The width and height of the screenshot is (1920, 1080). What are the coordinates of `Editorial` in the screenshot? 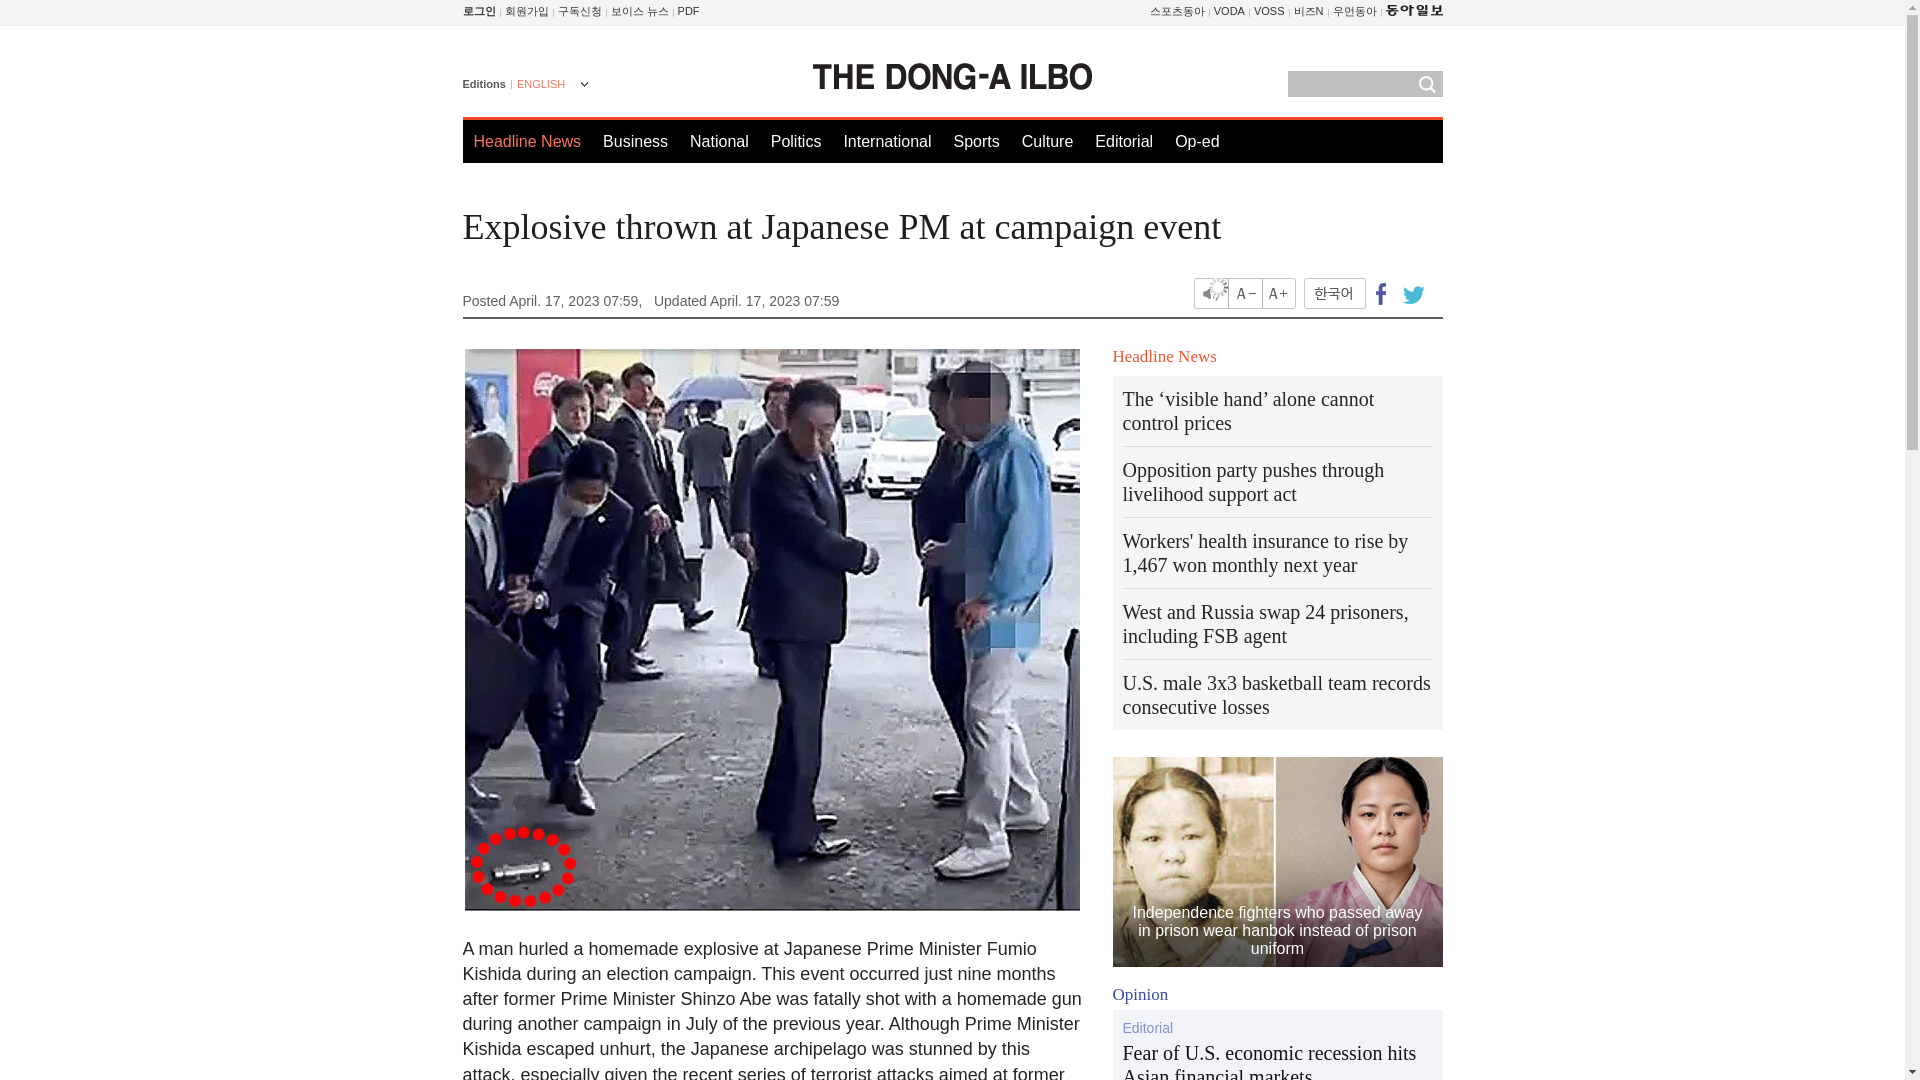 It's located at (1124, 141).